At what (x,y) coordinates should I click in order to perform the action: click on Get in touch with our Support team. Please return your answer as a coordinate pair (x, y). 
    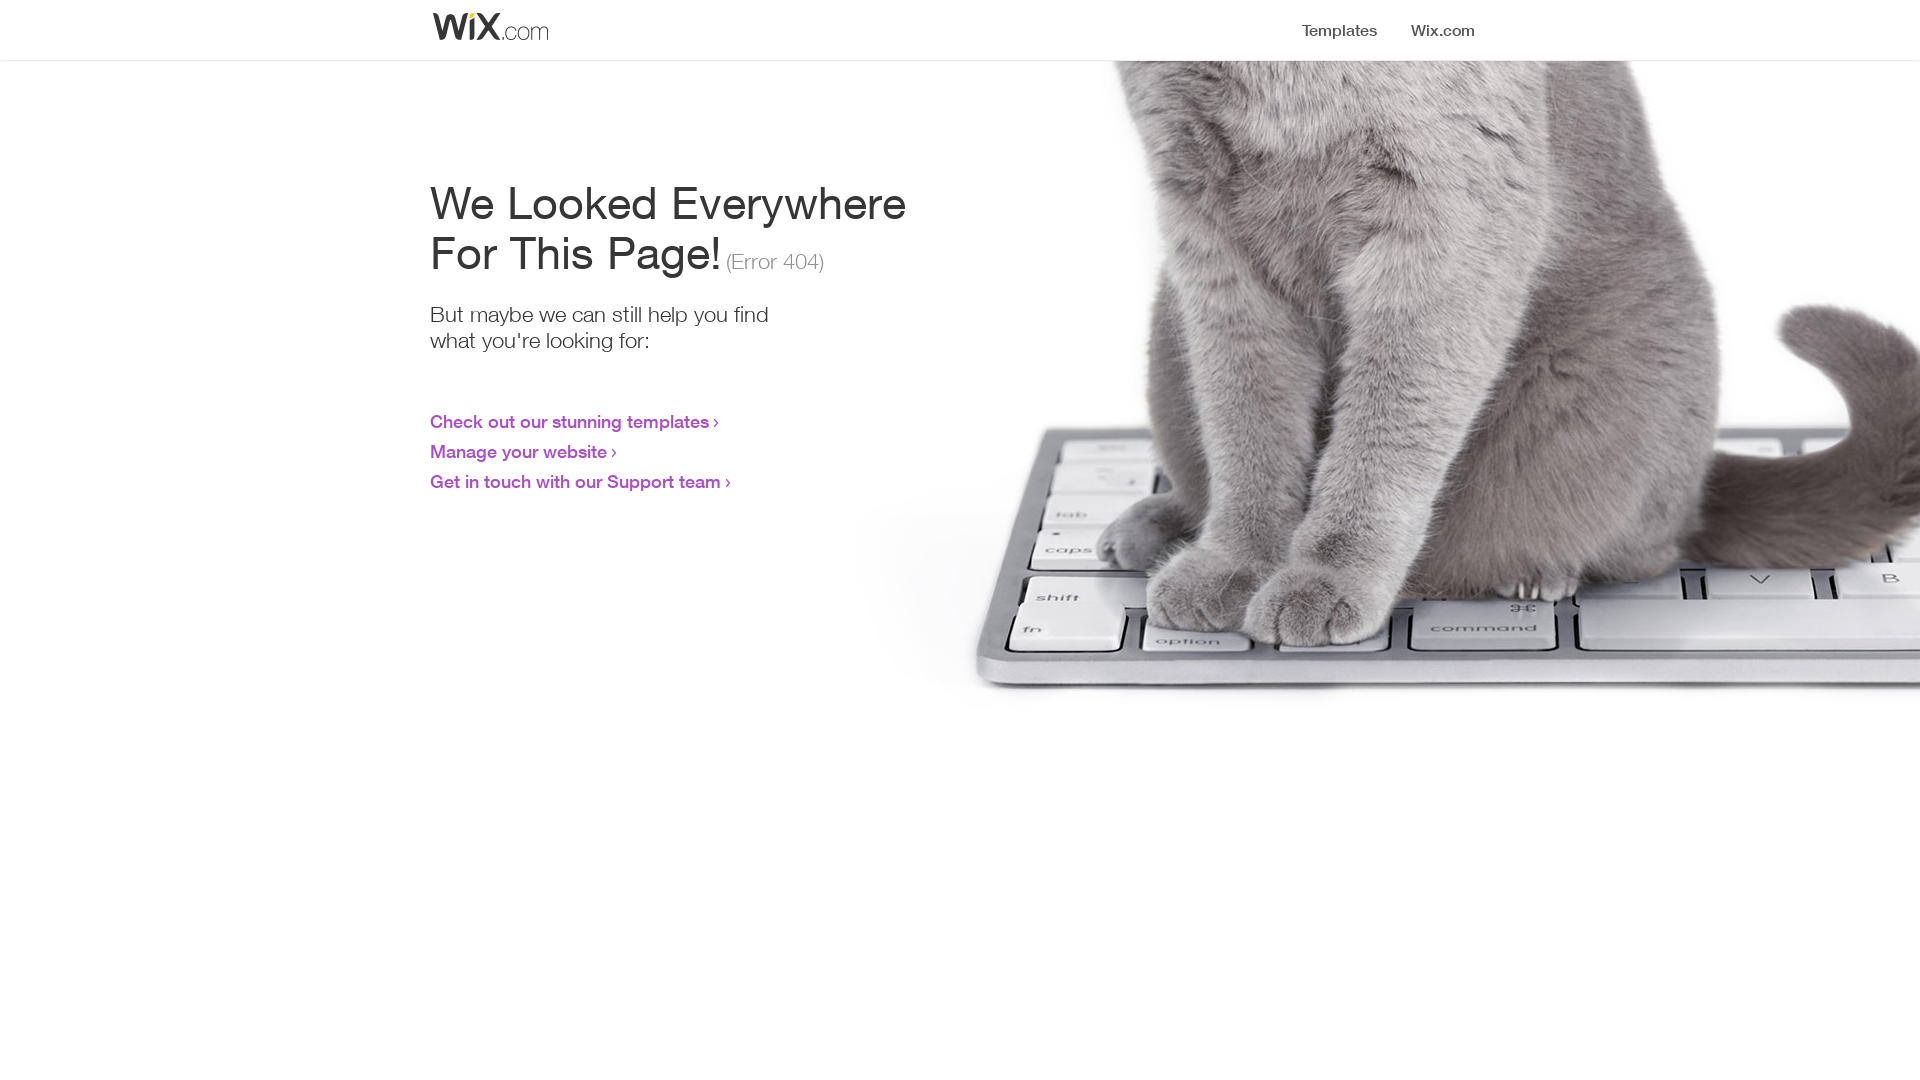
    Looking at the image, I should click on (576, 481).